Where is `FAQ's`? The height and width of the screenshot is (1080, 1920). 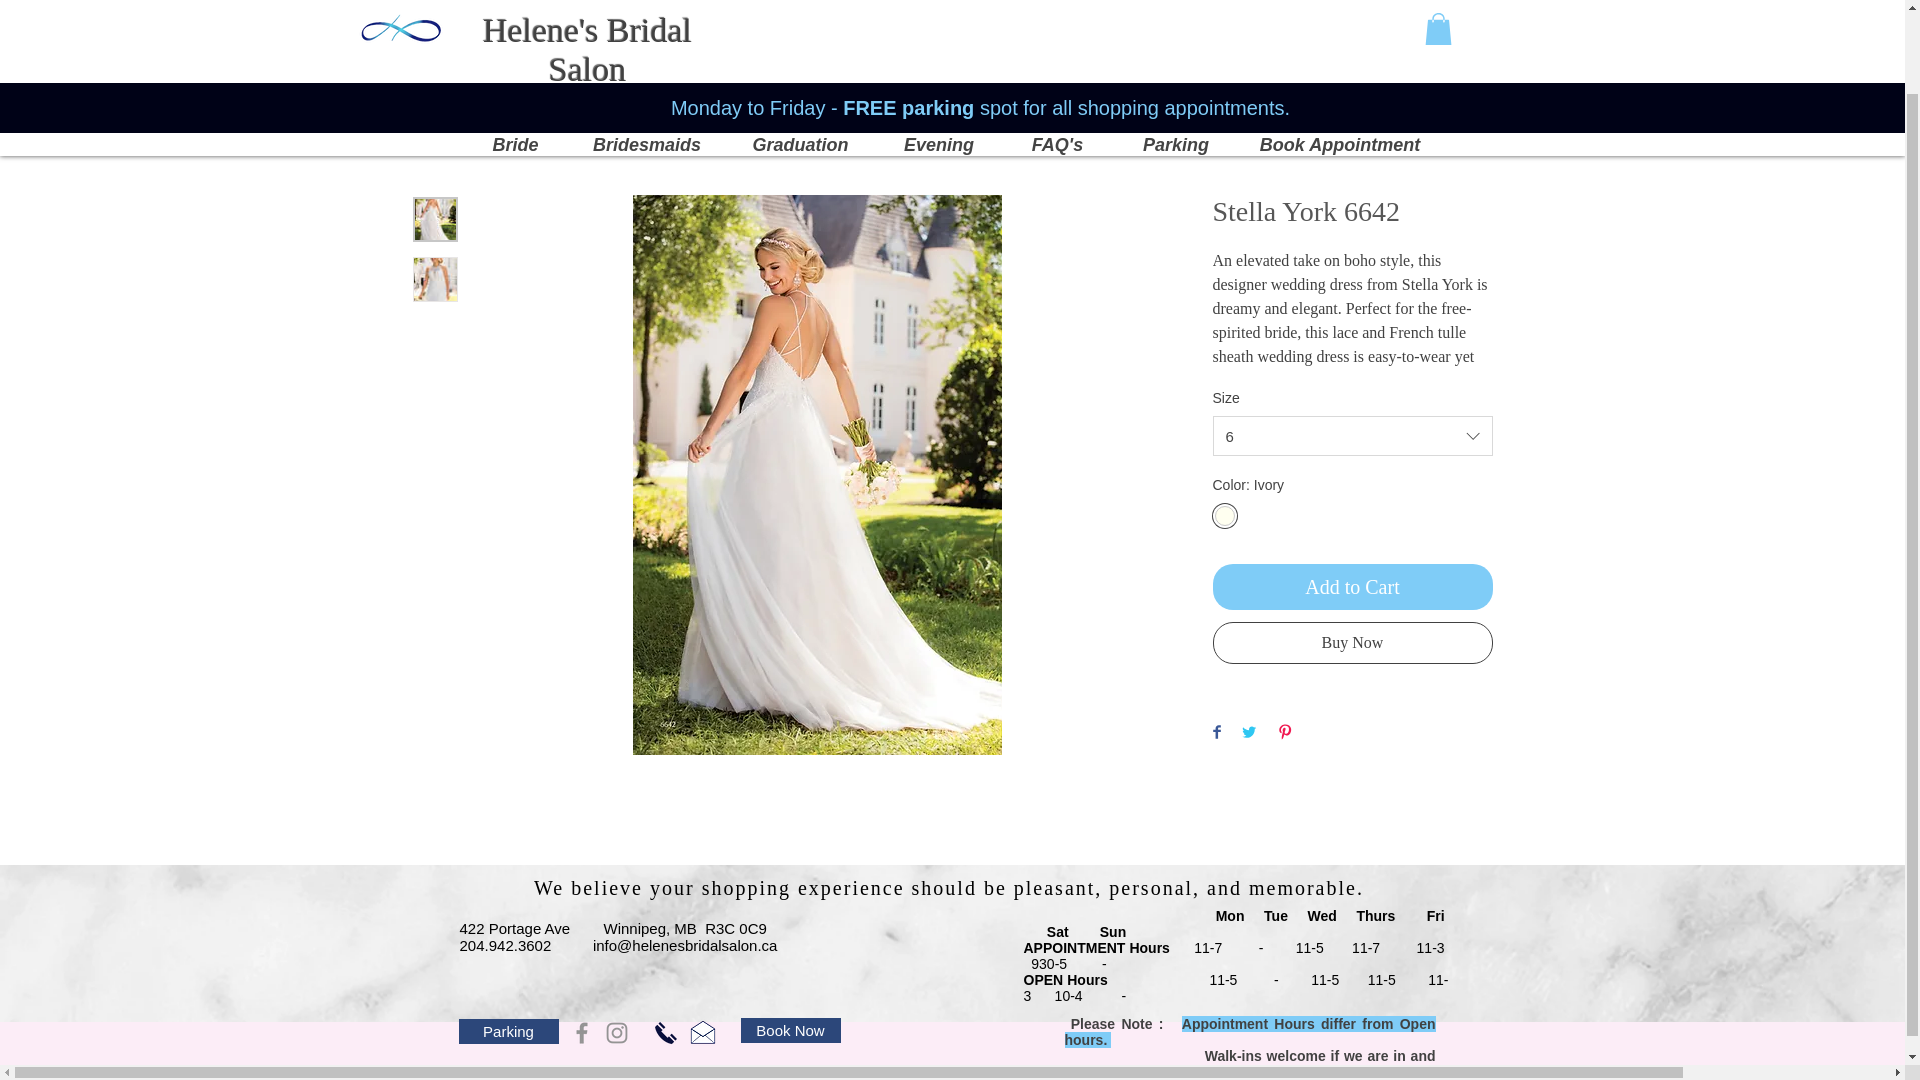 FAQ's is located at coordinates (1058, 55).